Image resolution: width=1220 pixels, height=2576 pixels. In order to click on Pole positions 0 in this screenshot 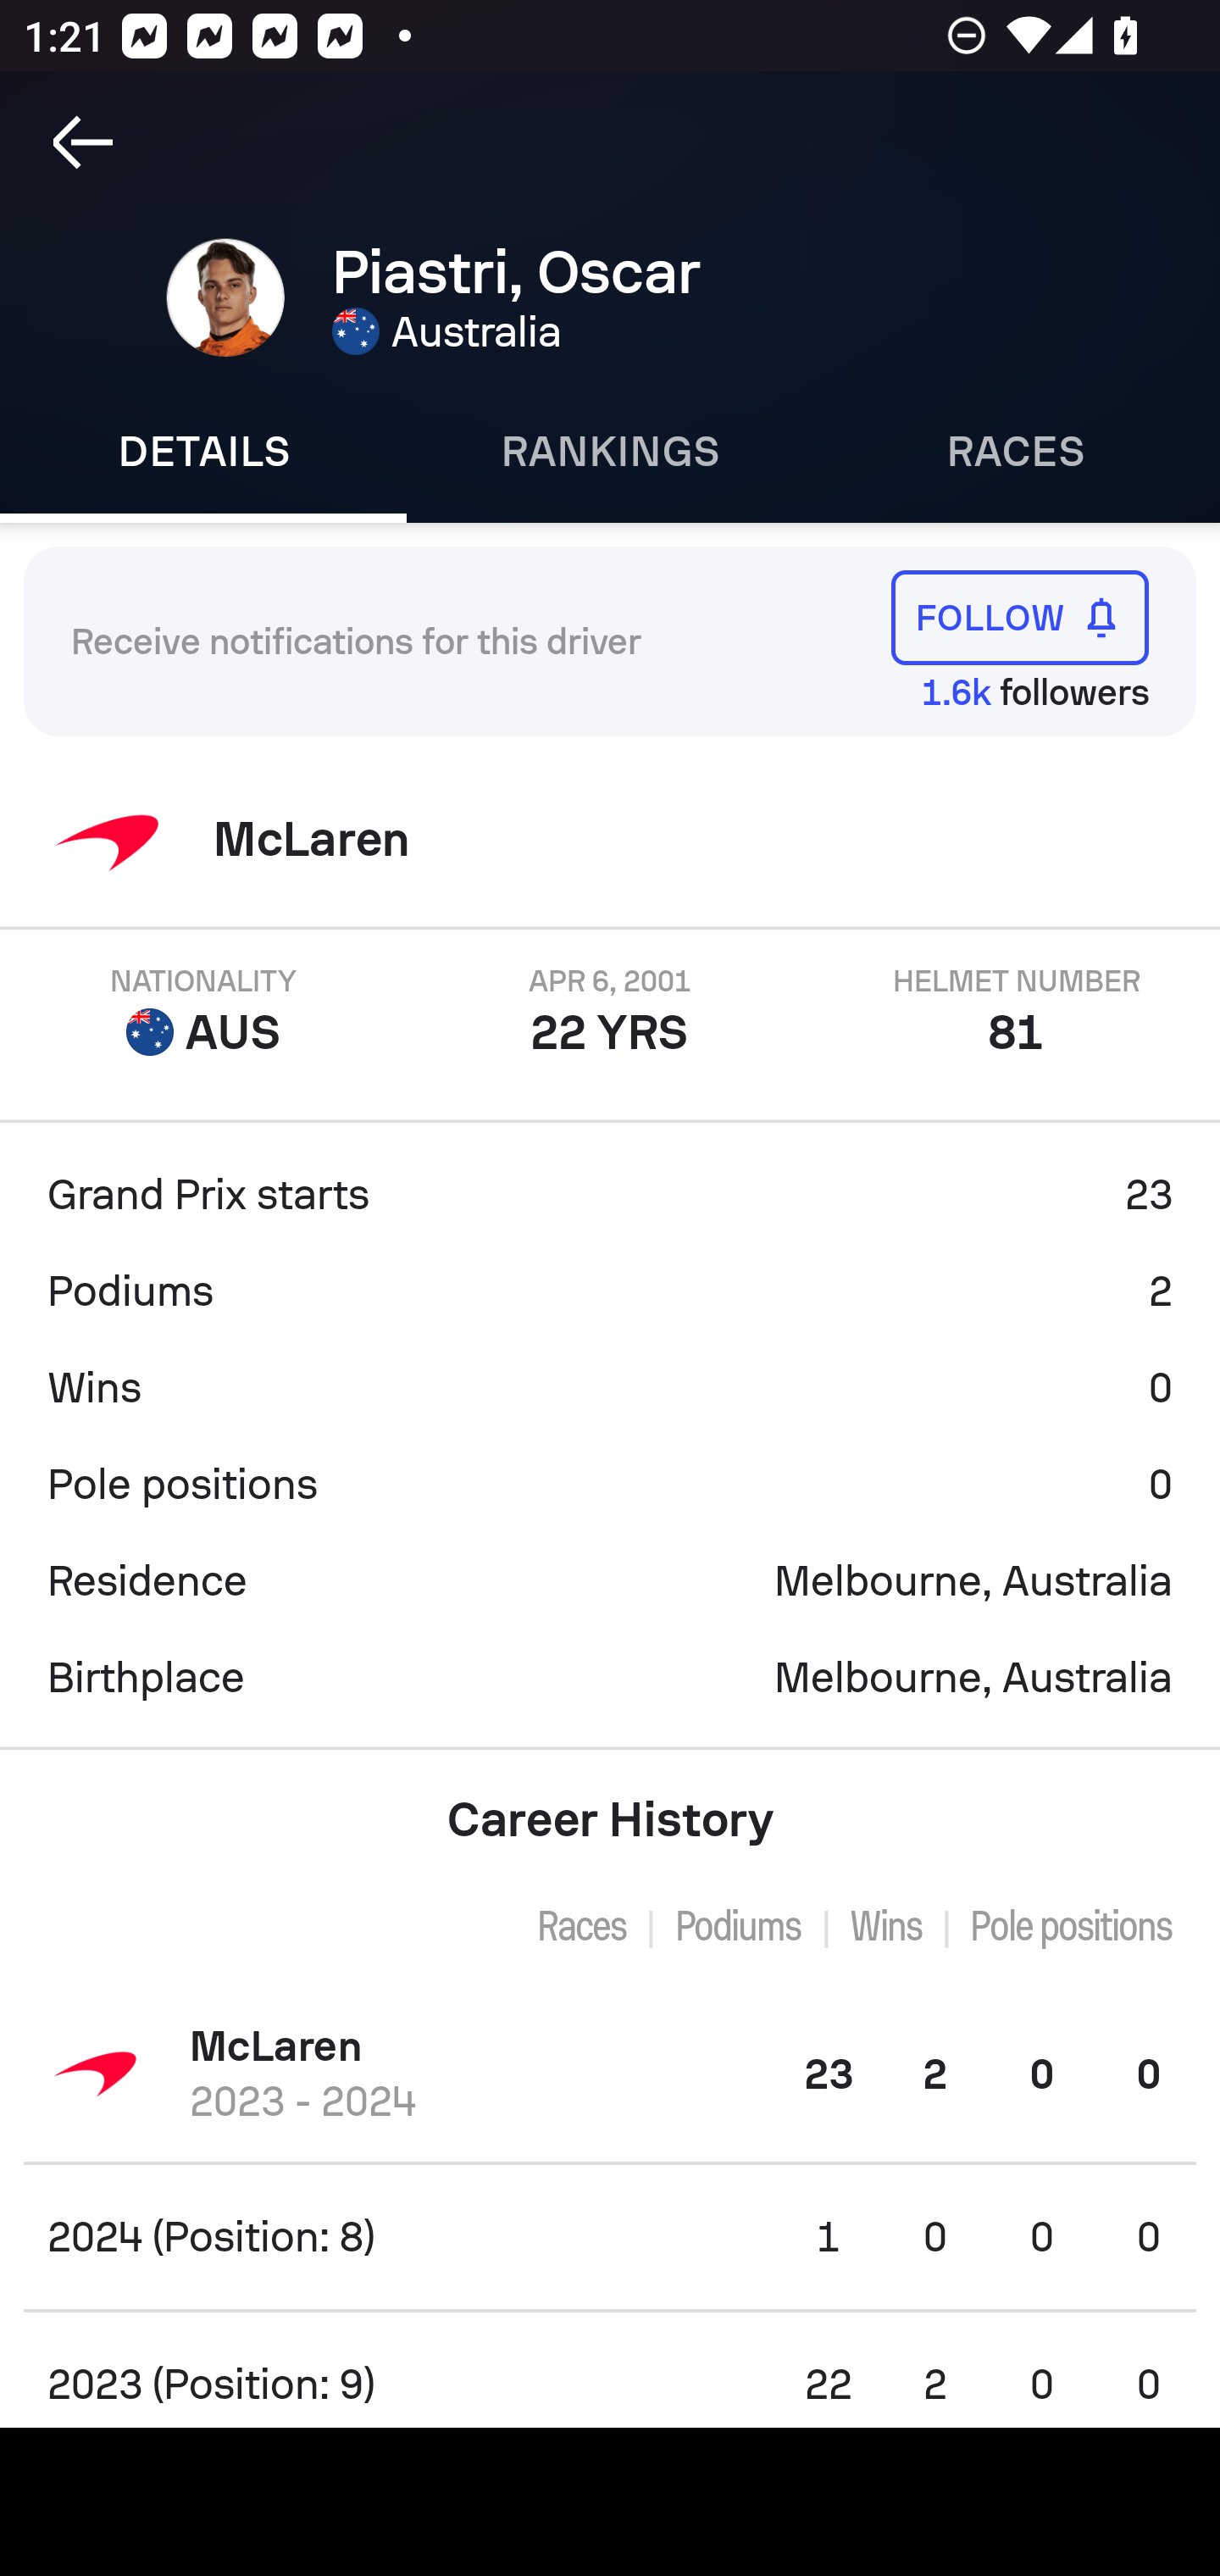, I will do `click(610, 1485)`.